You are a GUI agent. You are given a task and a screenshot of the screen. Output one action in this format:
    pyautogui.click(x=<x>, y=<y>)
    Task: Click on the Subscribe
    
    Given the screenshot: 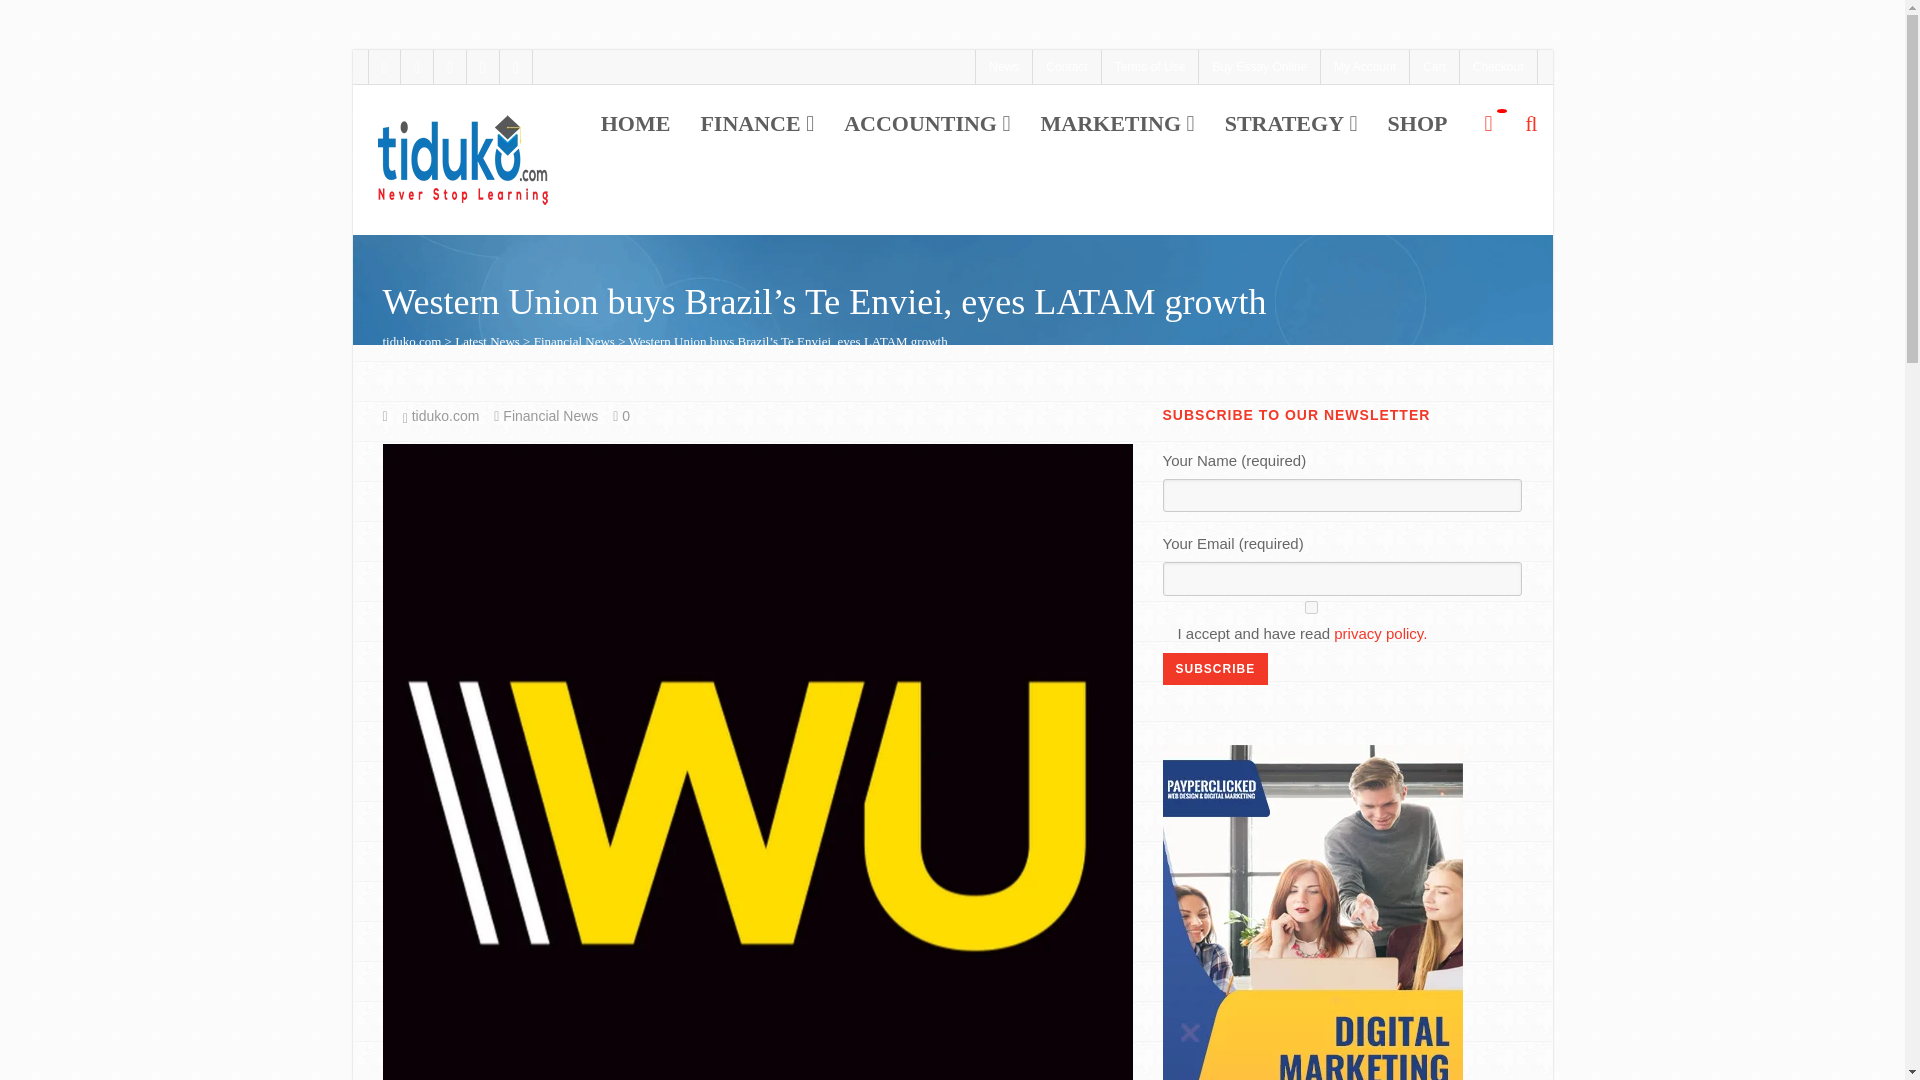 What is the action you would take?
    pyautogui.click(x=1214, y=668)
    